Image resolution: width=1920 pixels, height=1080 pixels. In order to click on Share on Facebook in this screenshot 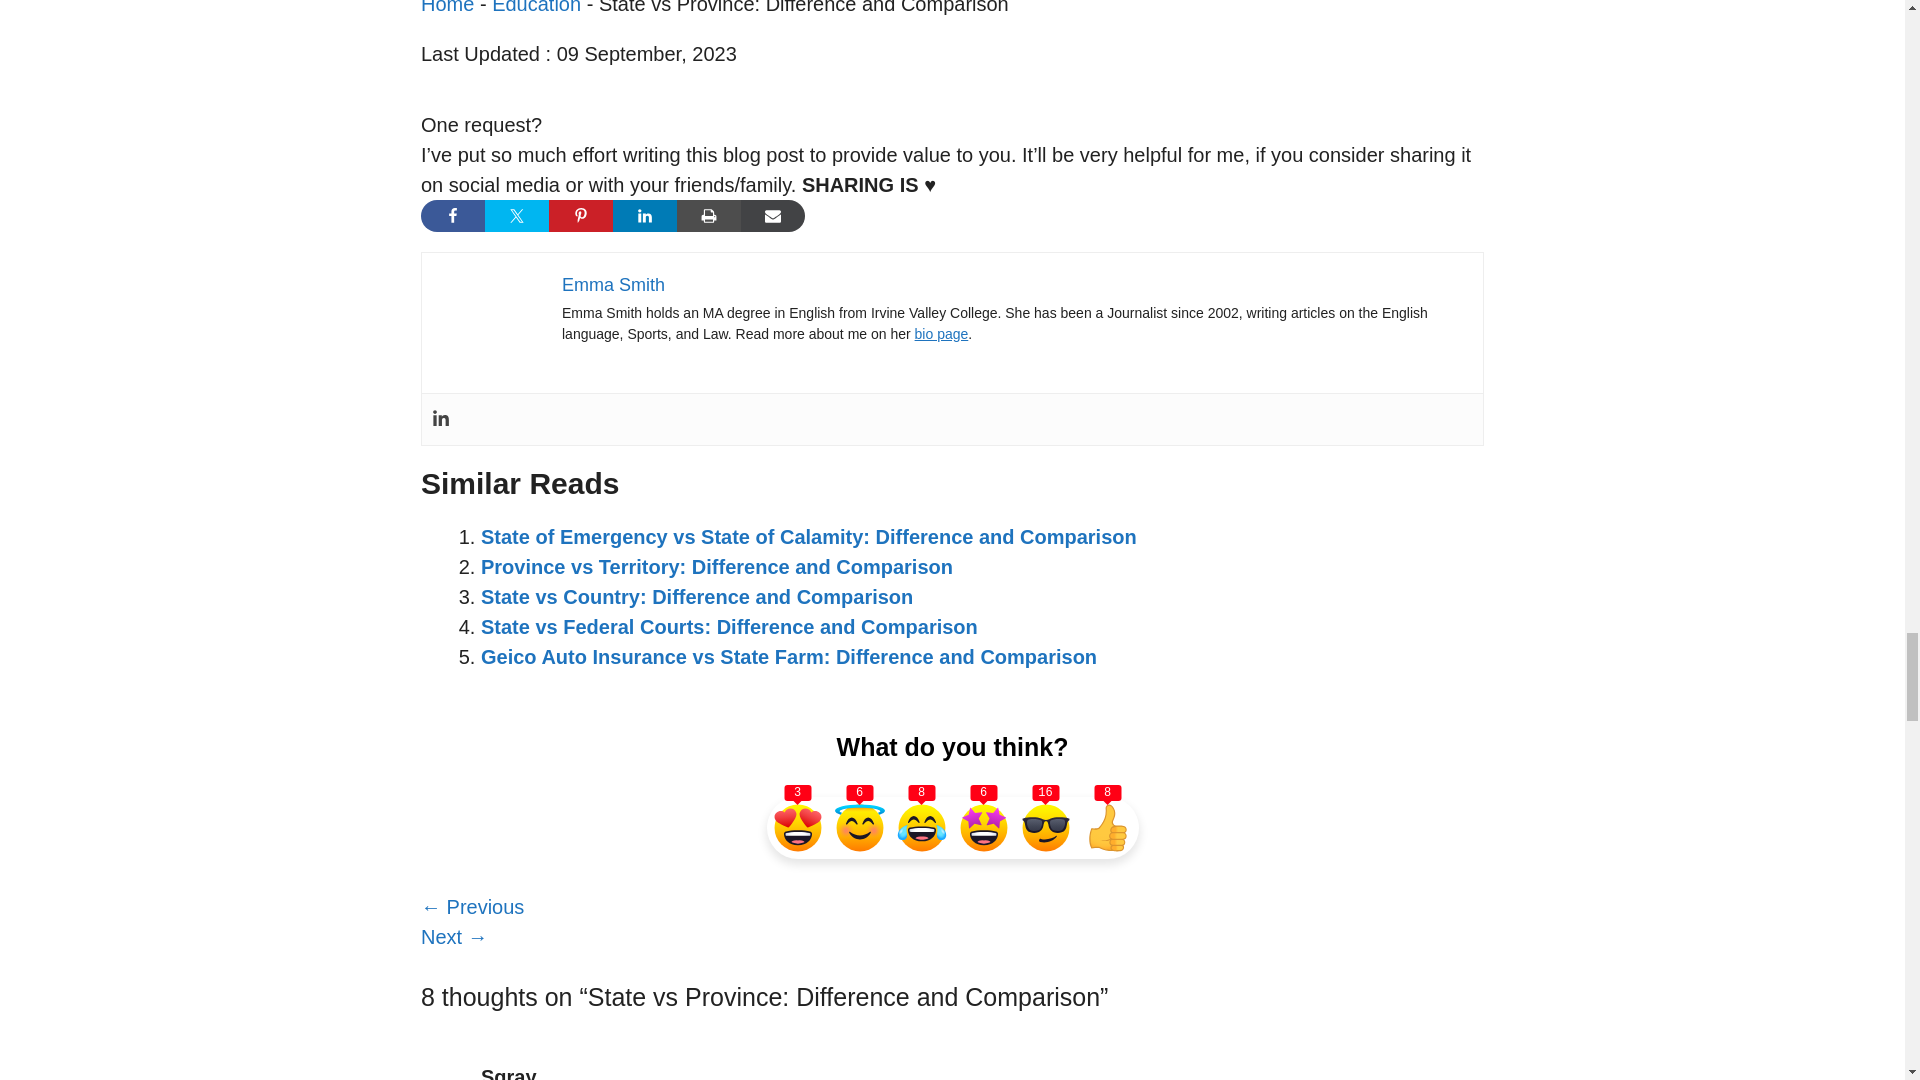, I will do `click(452, 216)`.